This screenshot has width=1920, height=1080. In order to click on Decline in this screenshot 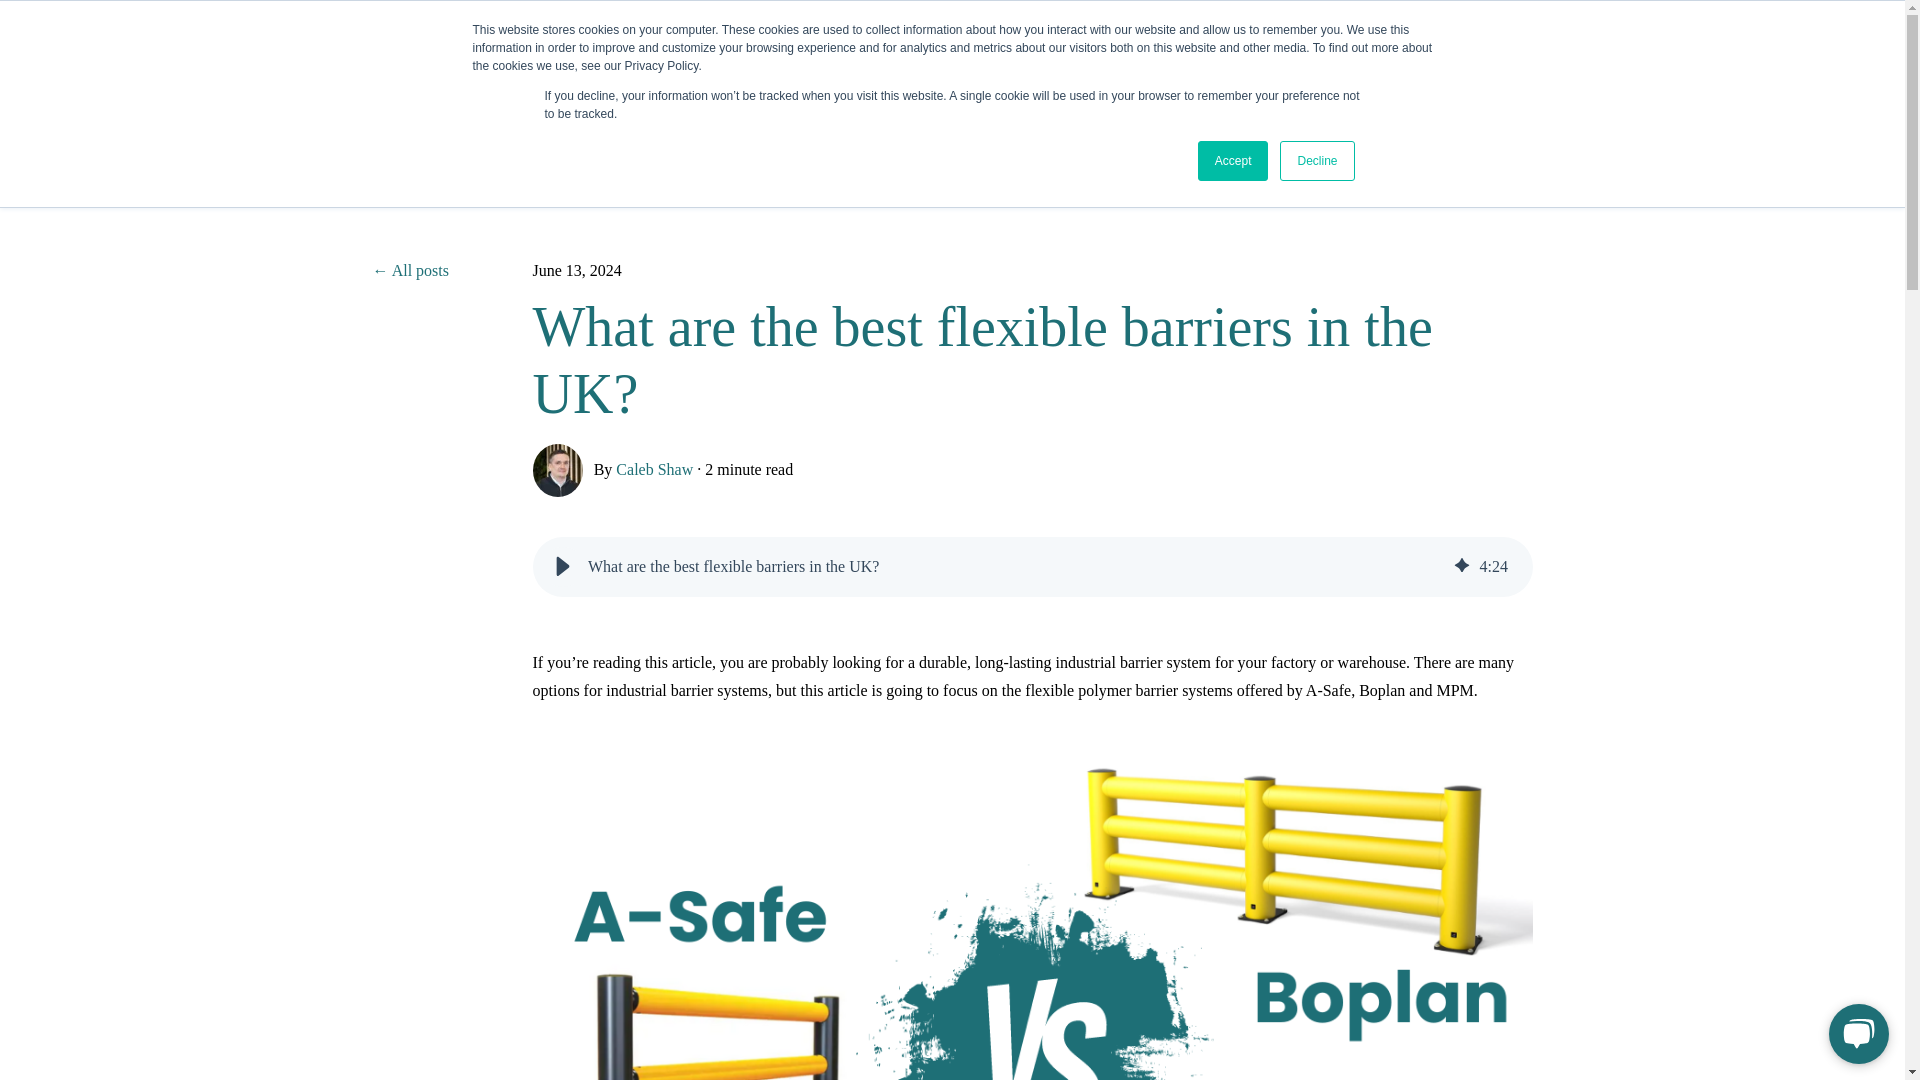, I will do `click(1316, 161)`.